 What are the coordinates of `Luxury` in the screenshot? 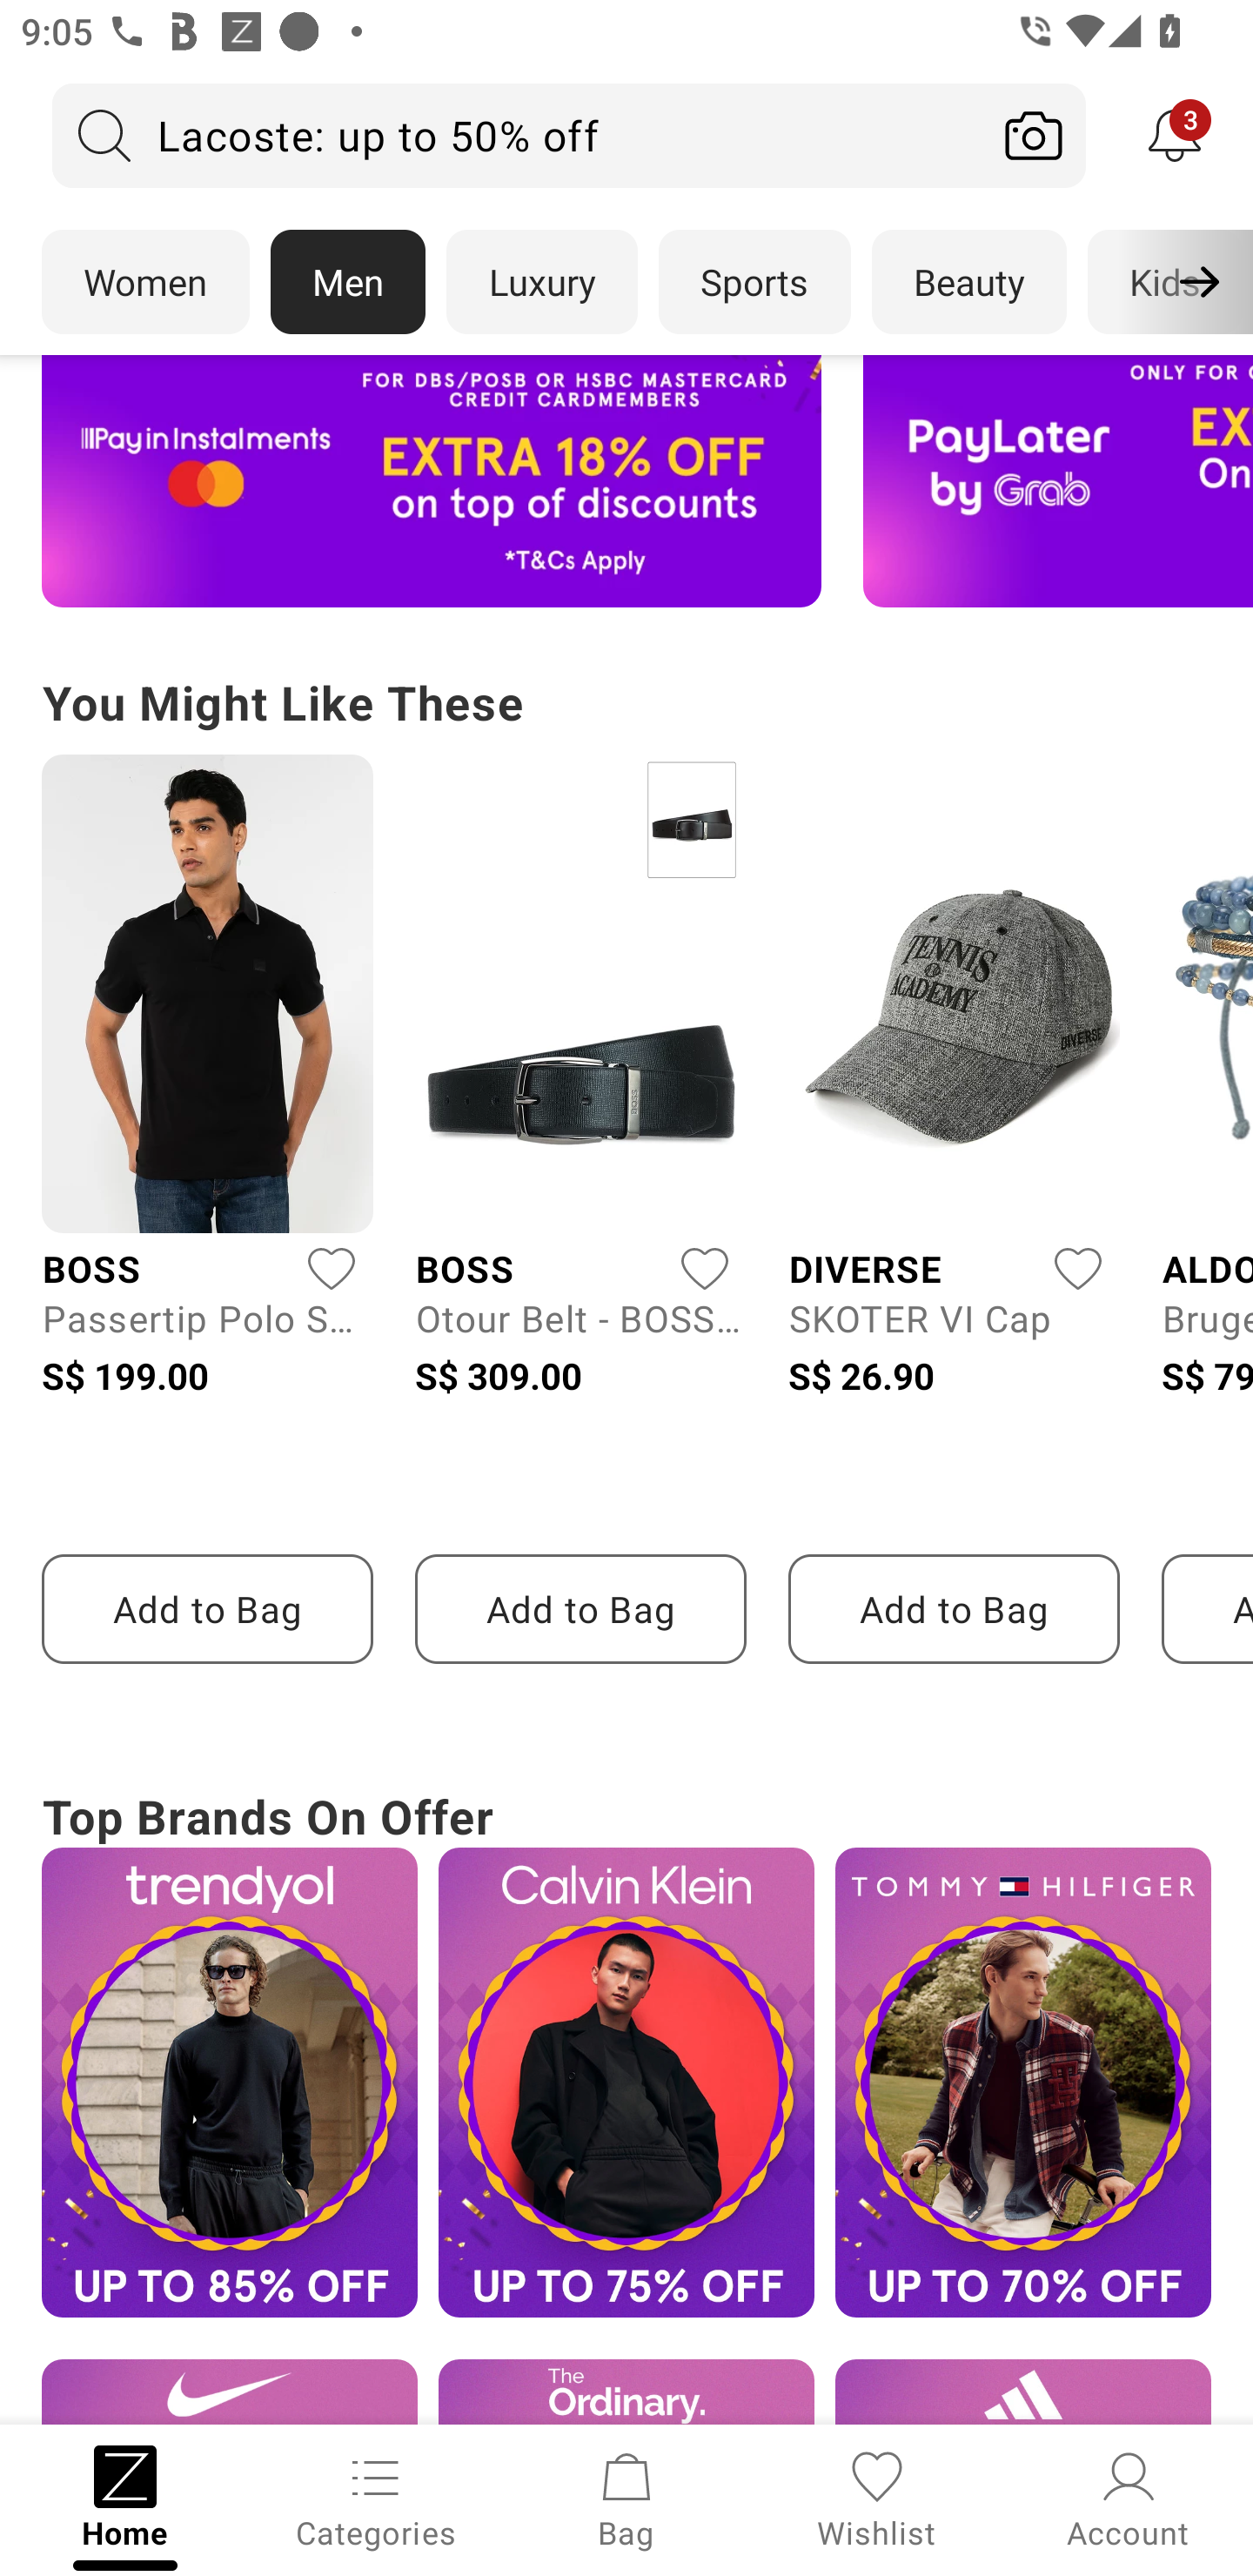 It's located at (541, 282).